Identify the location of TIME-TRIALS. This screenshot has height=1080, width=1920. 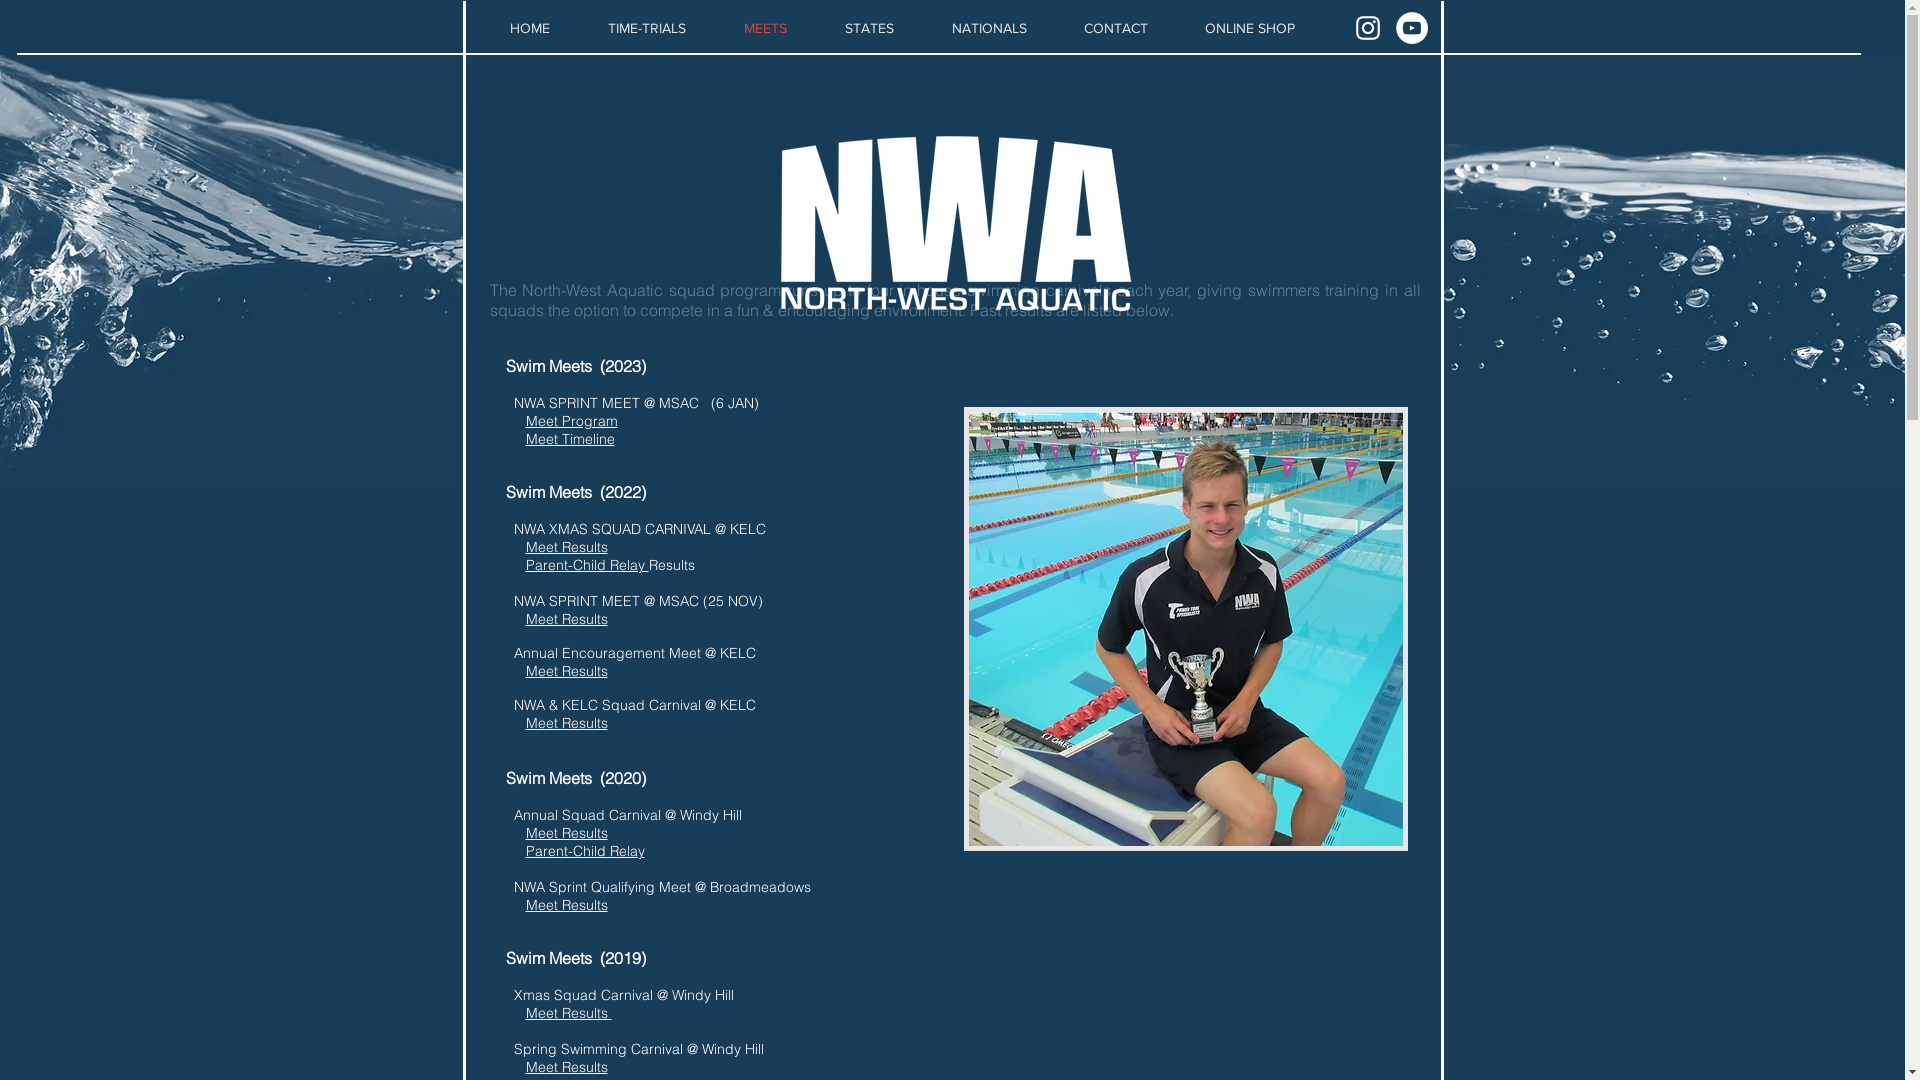
(646, 28).